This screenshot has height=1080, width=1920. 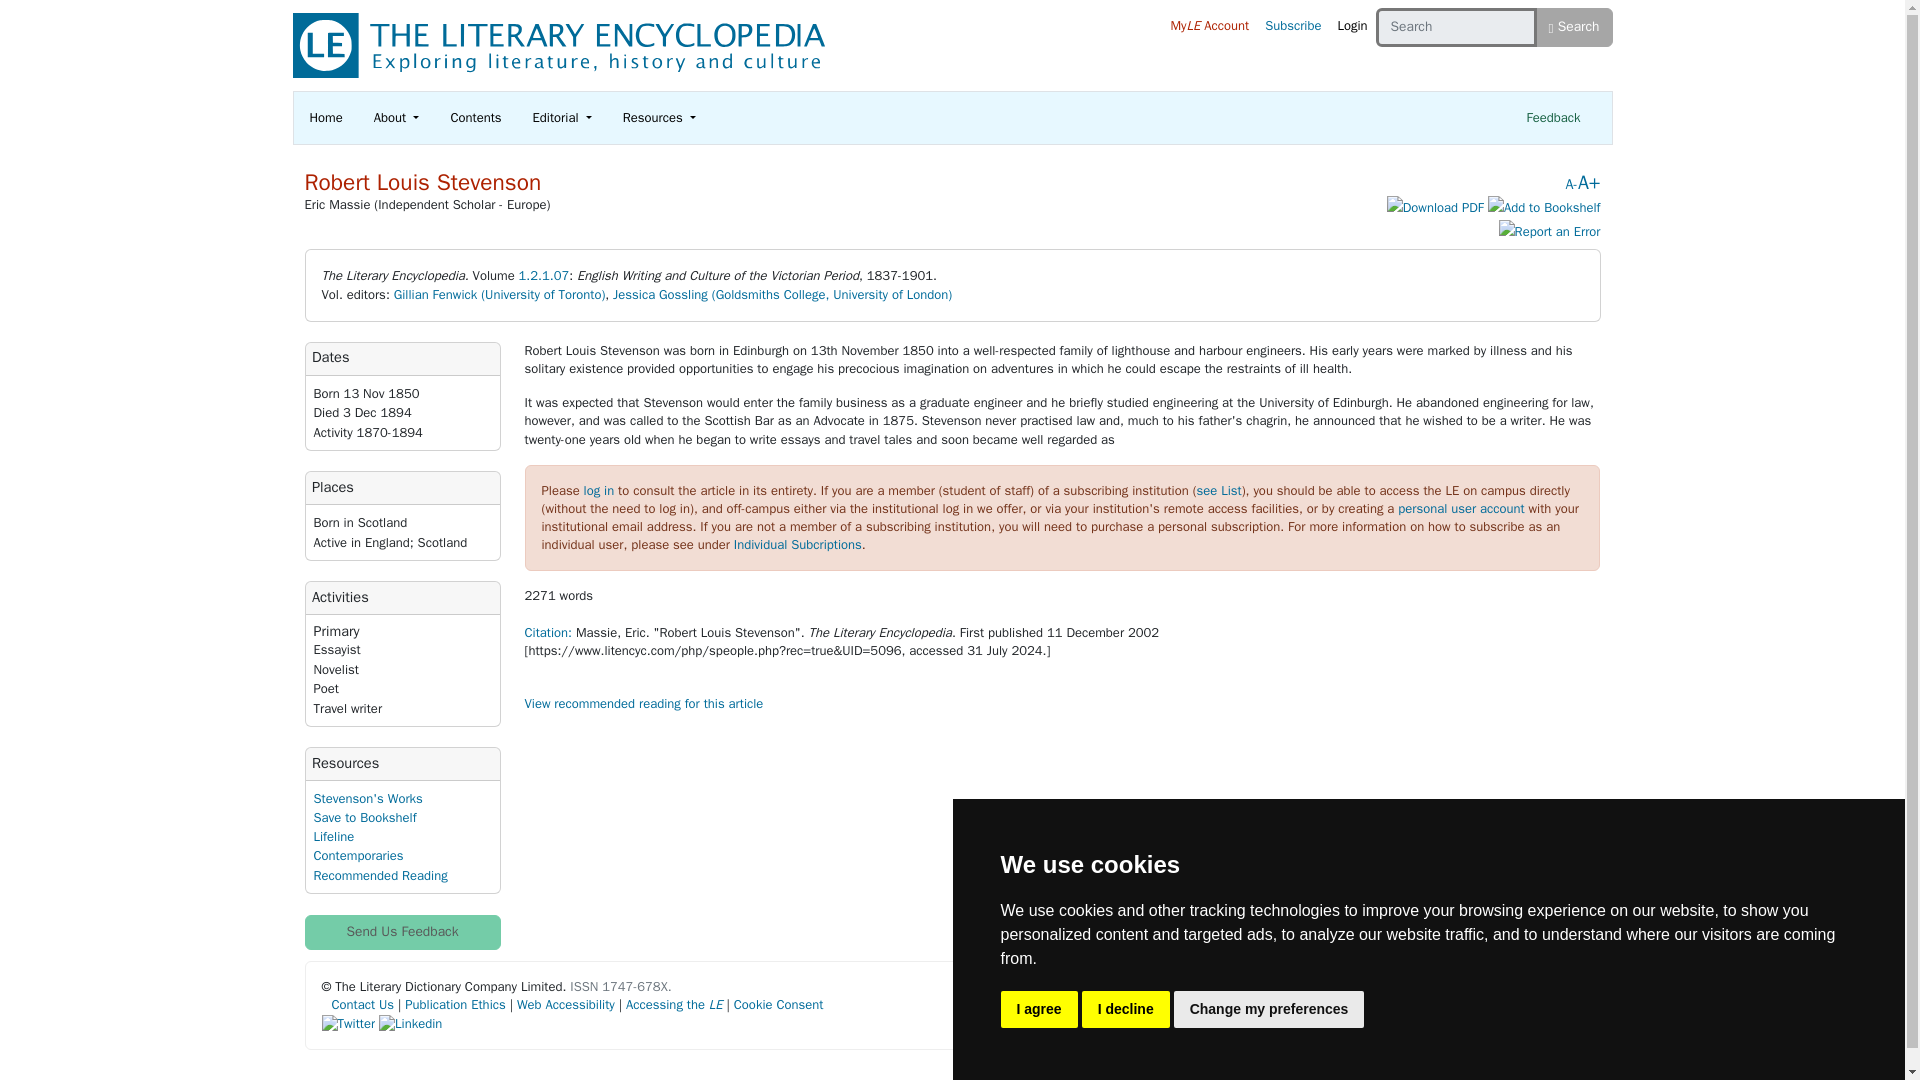 I want to click on Report an Error, so click(x=1550, y=232).